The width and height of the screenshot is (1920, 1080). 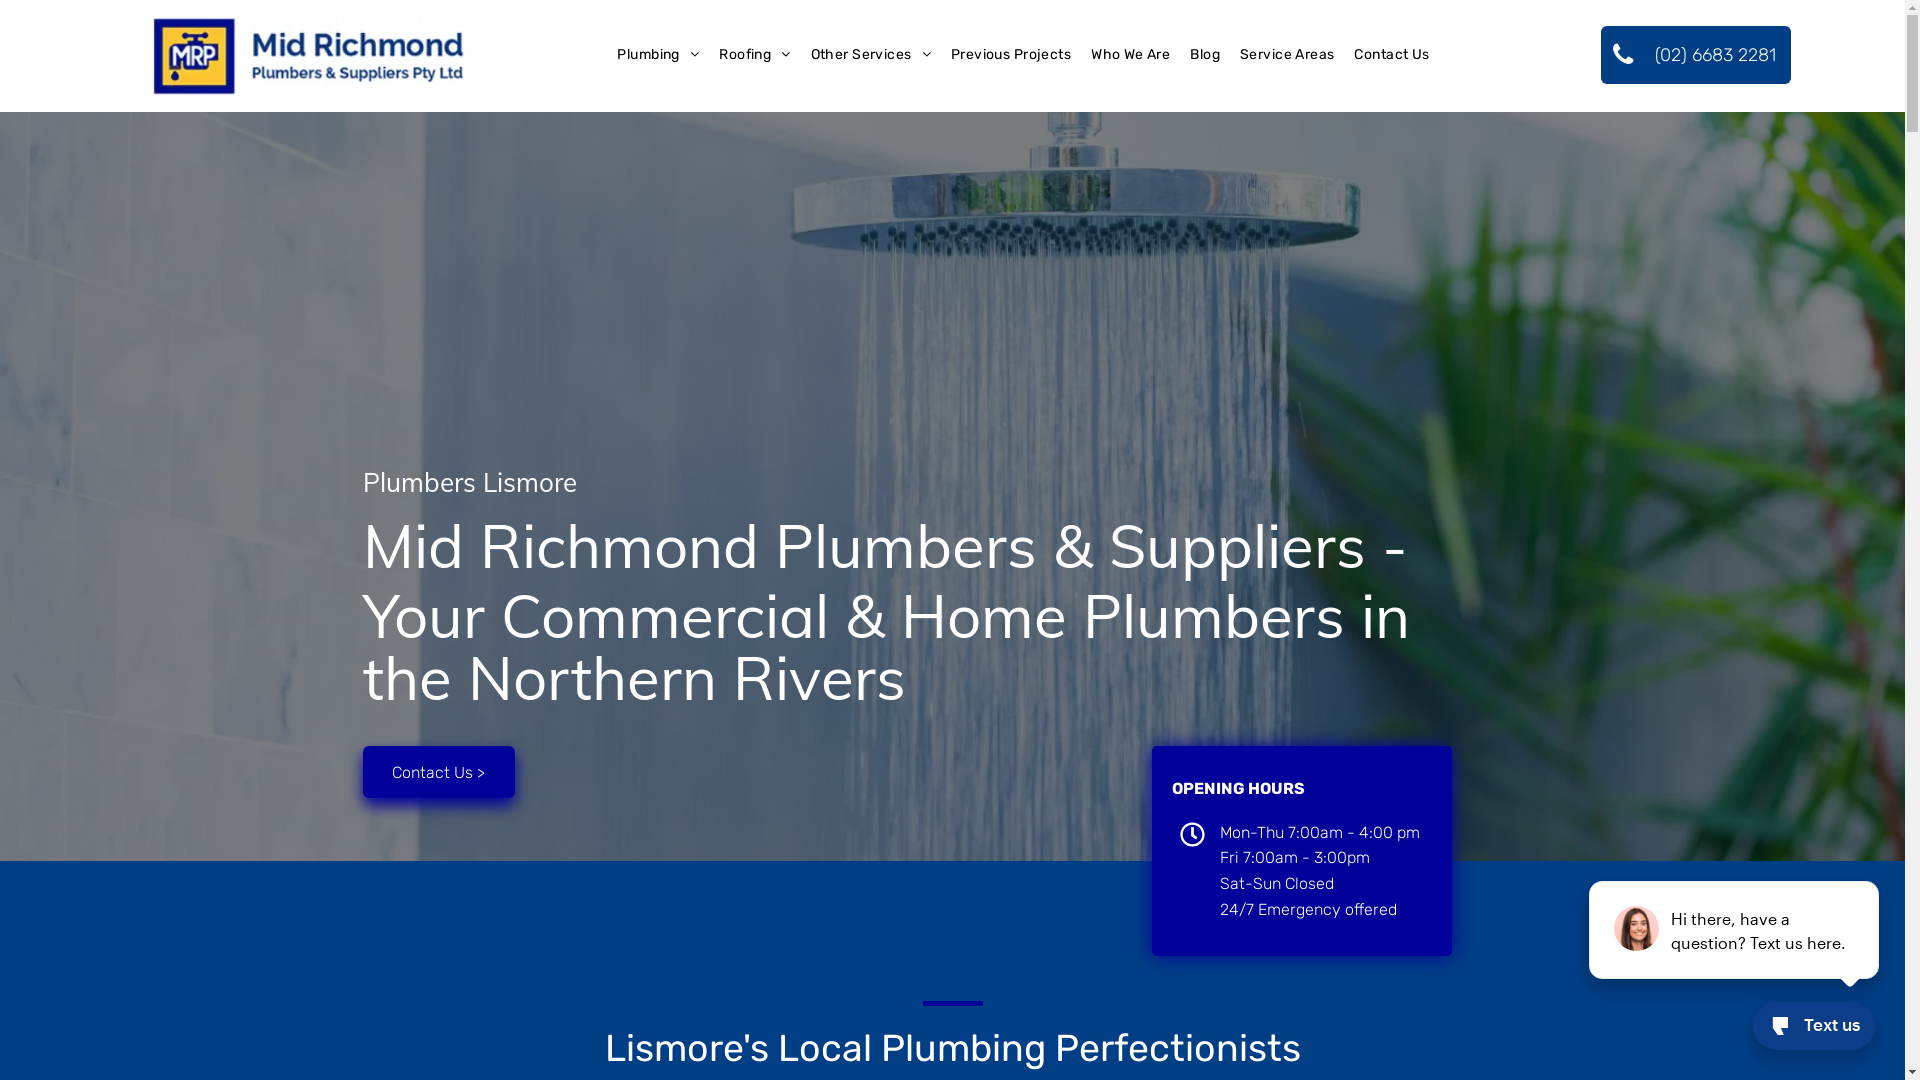 What do you see at coordinates (1130, 56) in the screenshot?
I see `Who We Are` at bounding box center [1130, 56].